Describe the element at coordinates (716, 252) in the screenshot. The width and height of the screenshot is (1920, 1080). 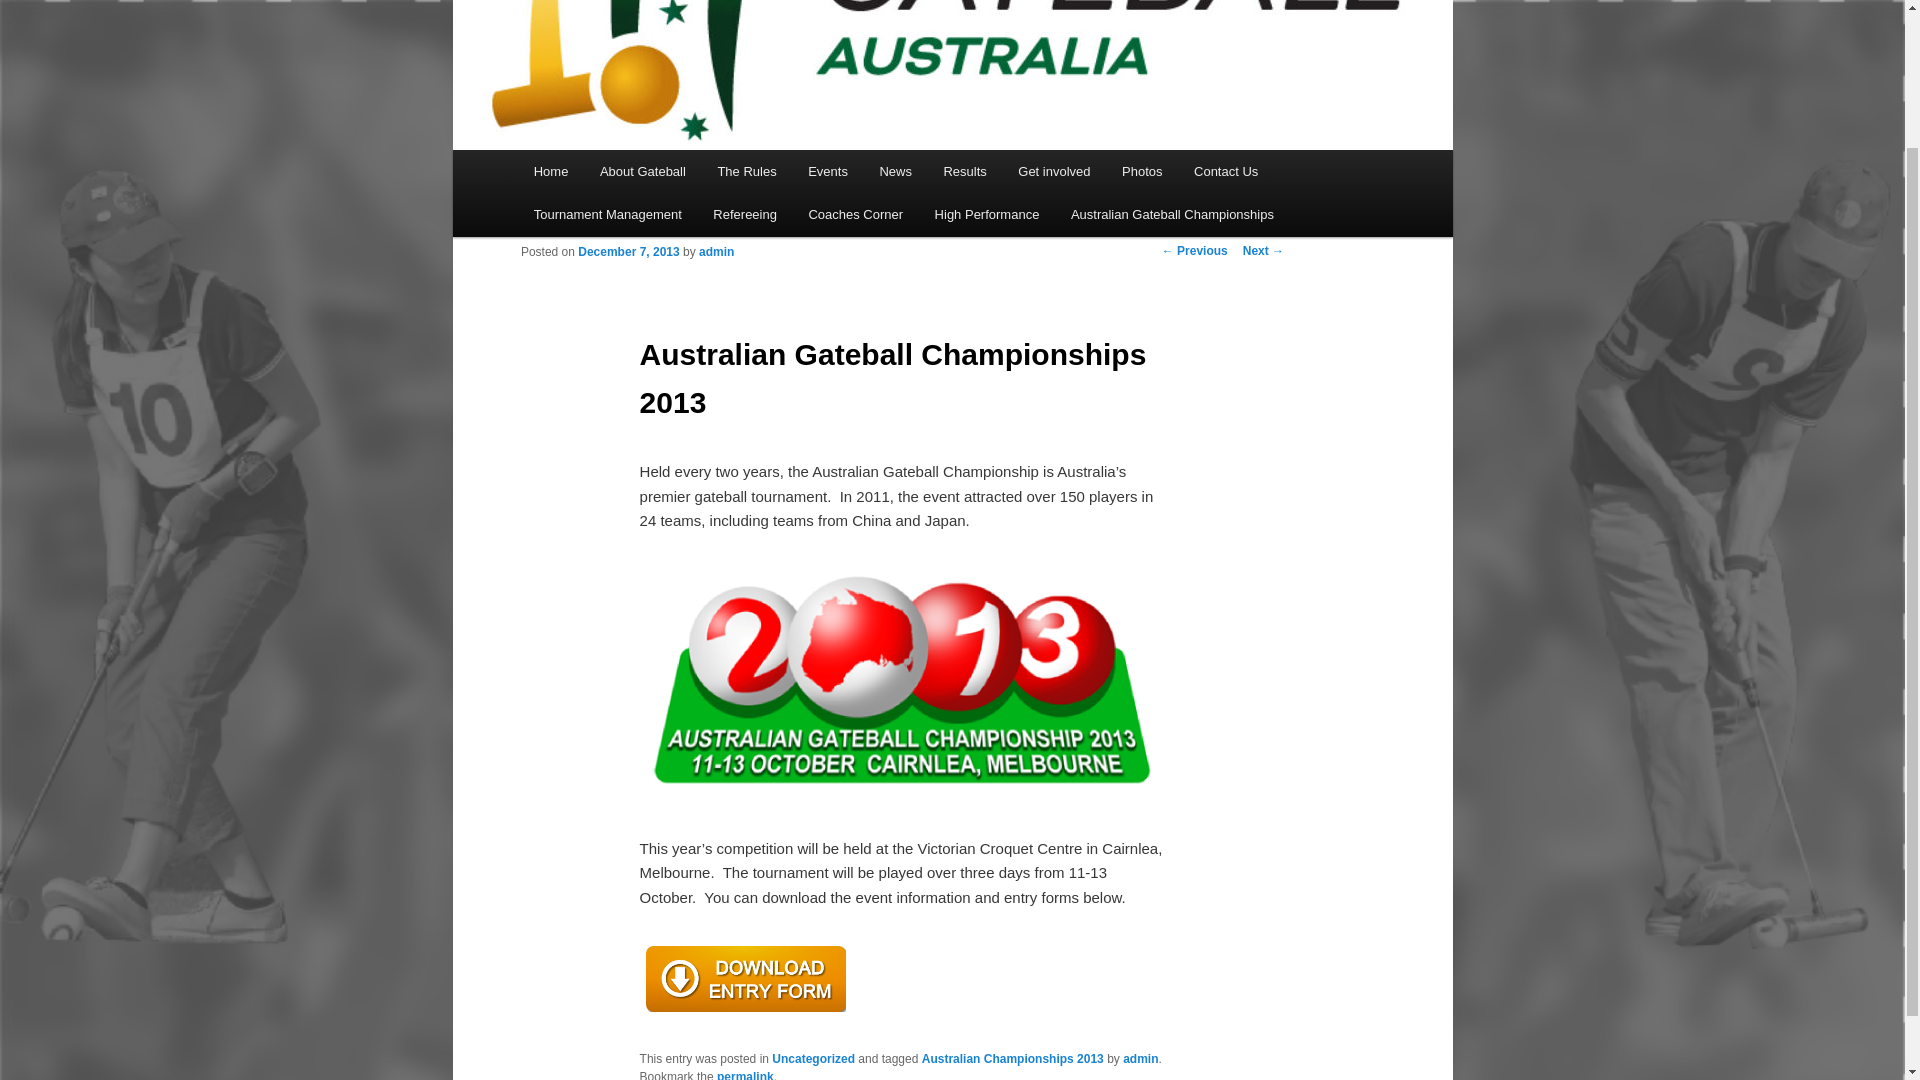
I see `View all posts by admin` at that location.